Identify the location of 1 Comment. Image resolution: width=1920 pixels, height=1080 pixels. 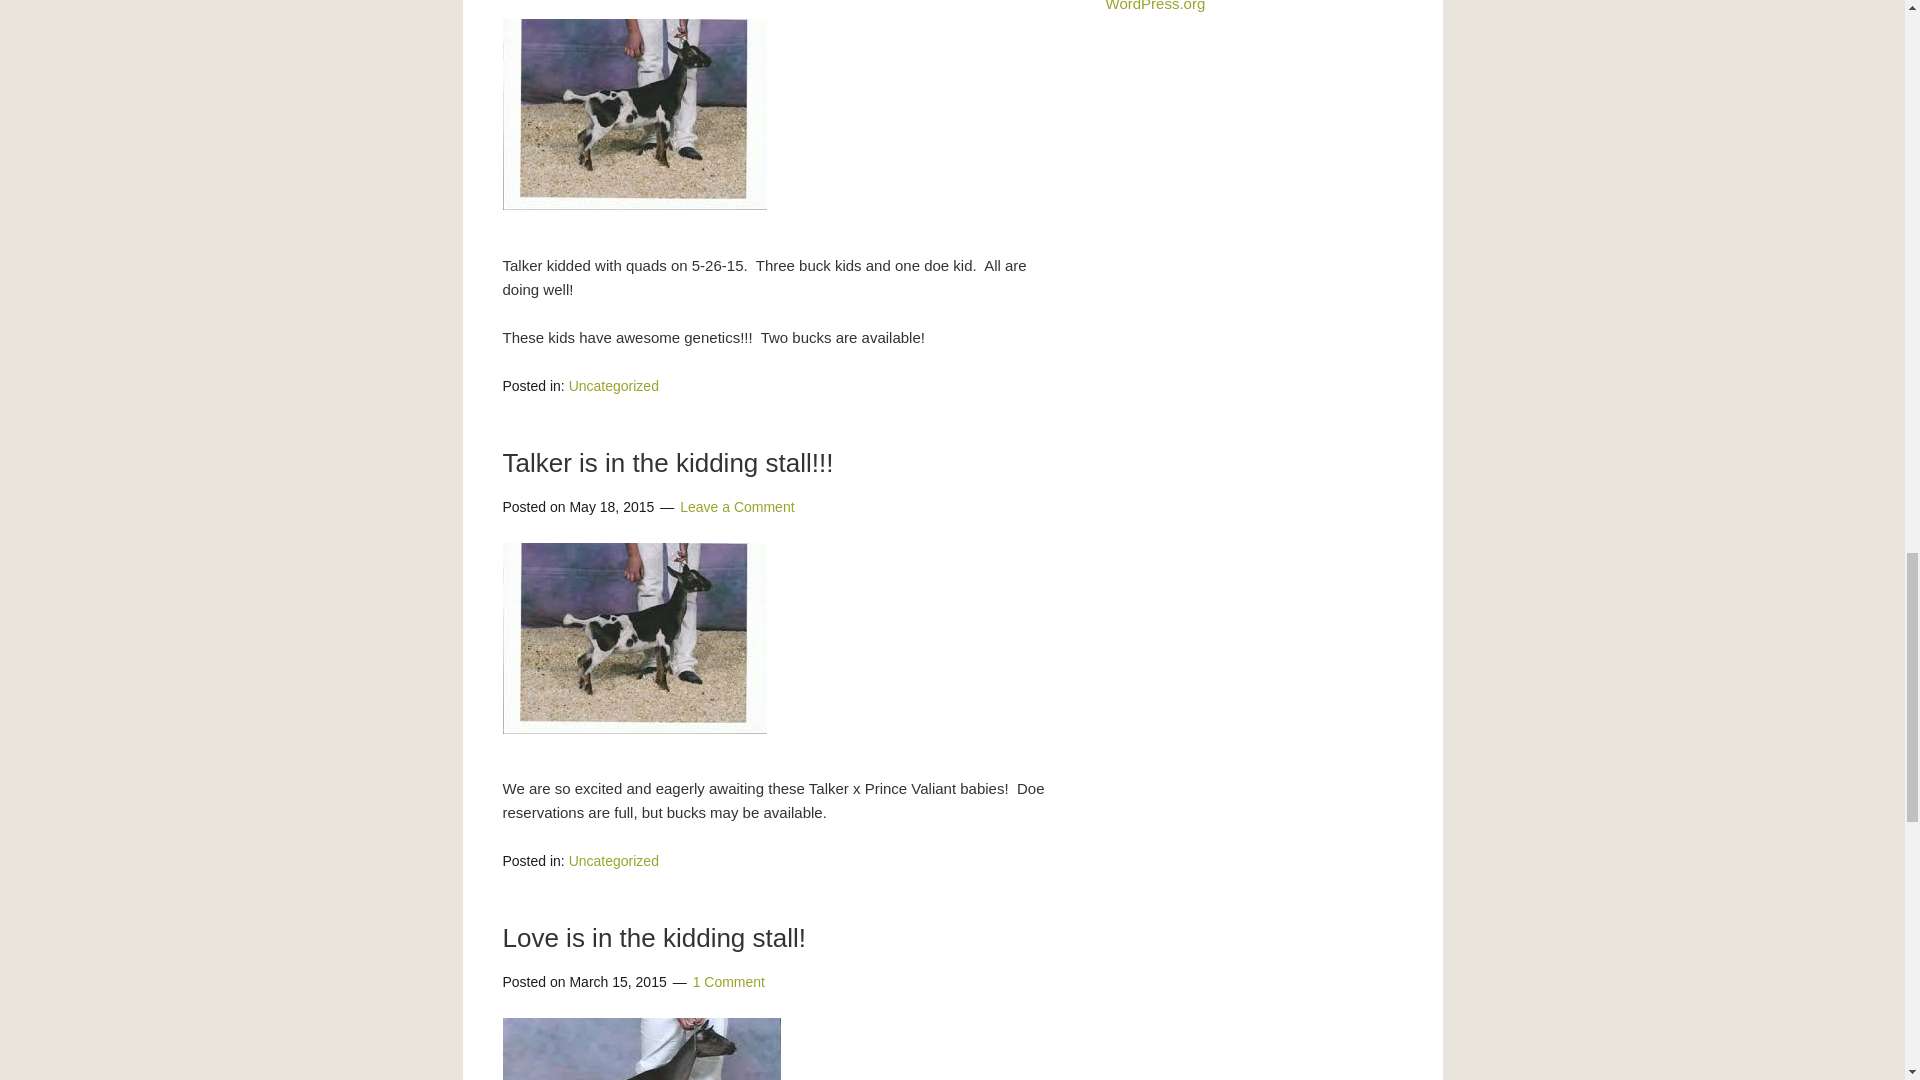
(728, 982).